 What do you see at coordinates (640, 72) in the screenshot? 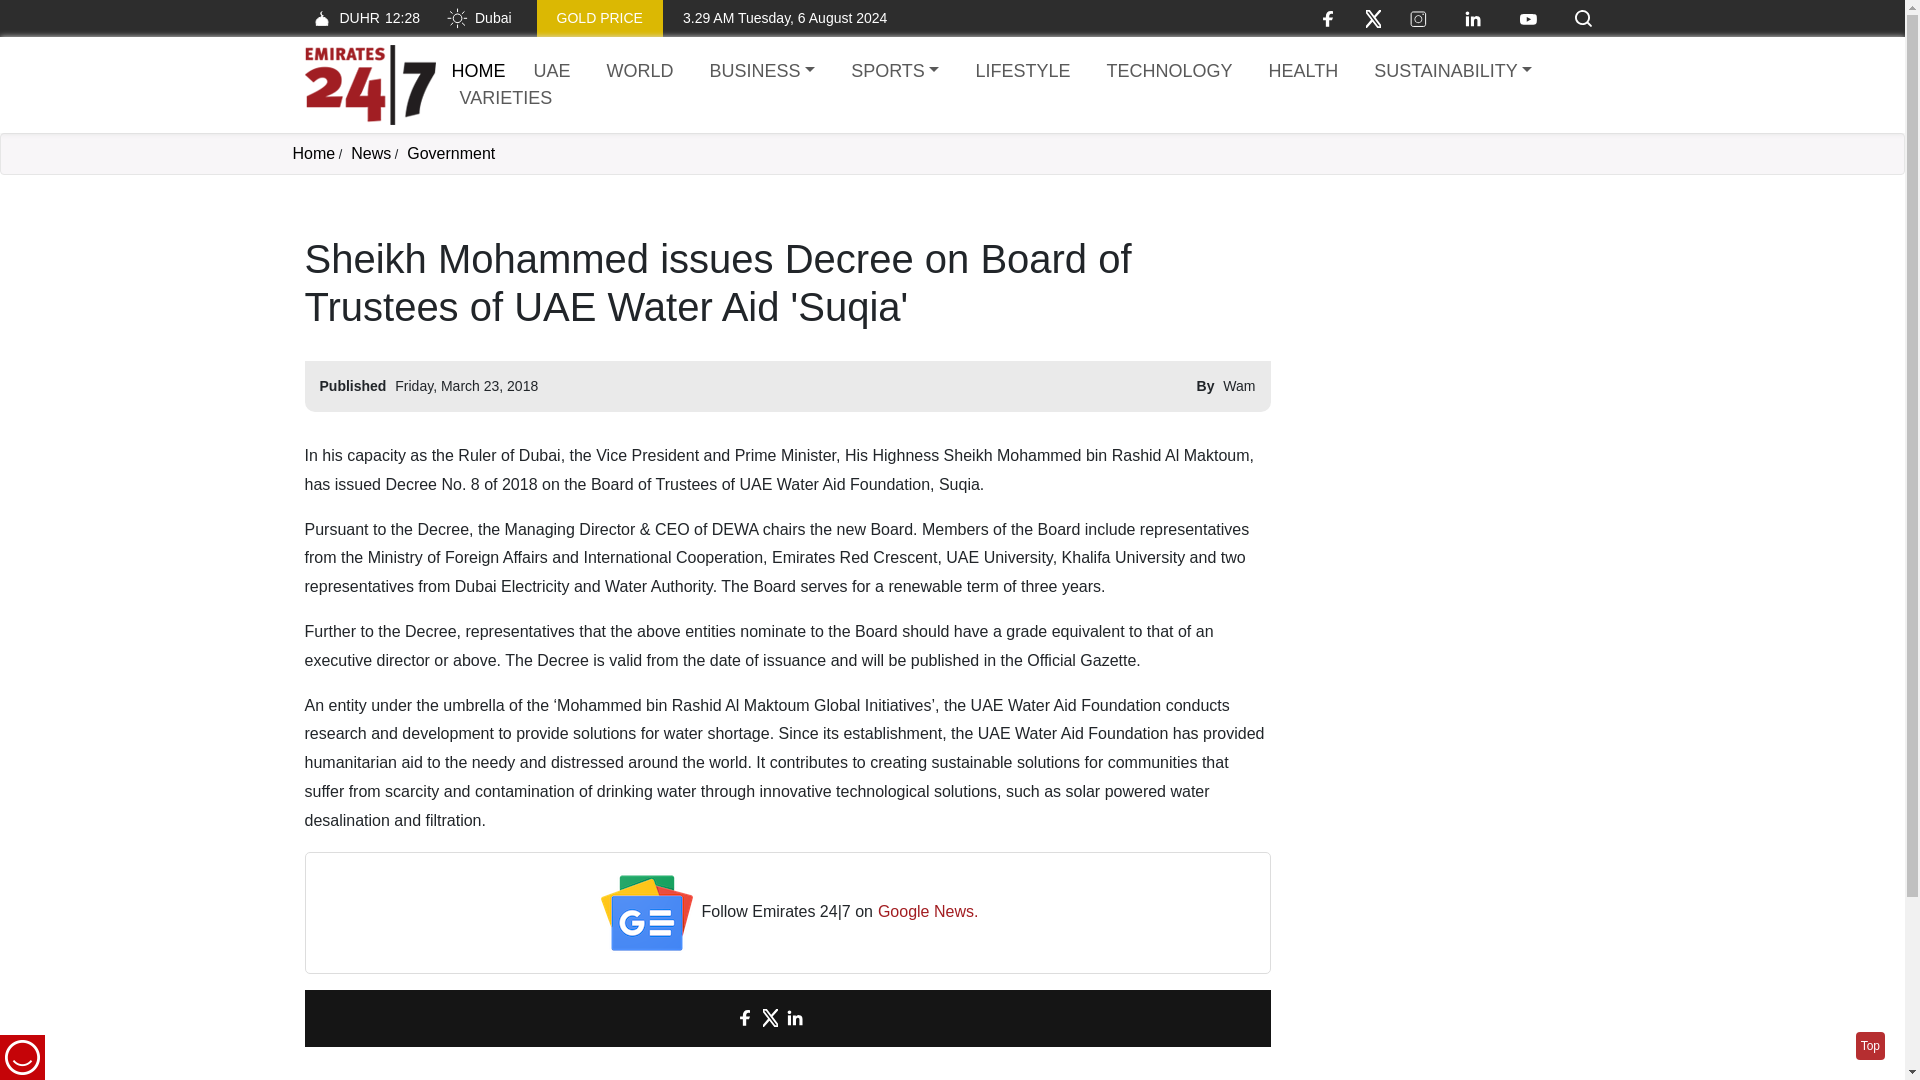
I see `WORLD` at bounding box center [640, 72].